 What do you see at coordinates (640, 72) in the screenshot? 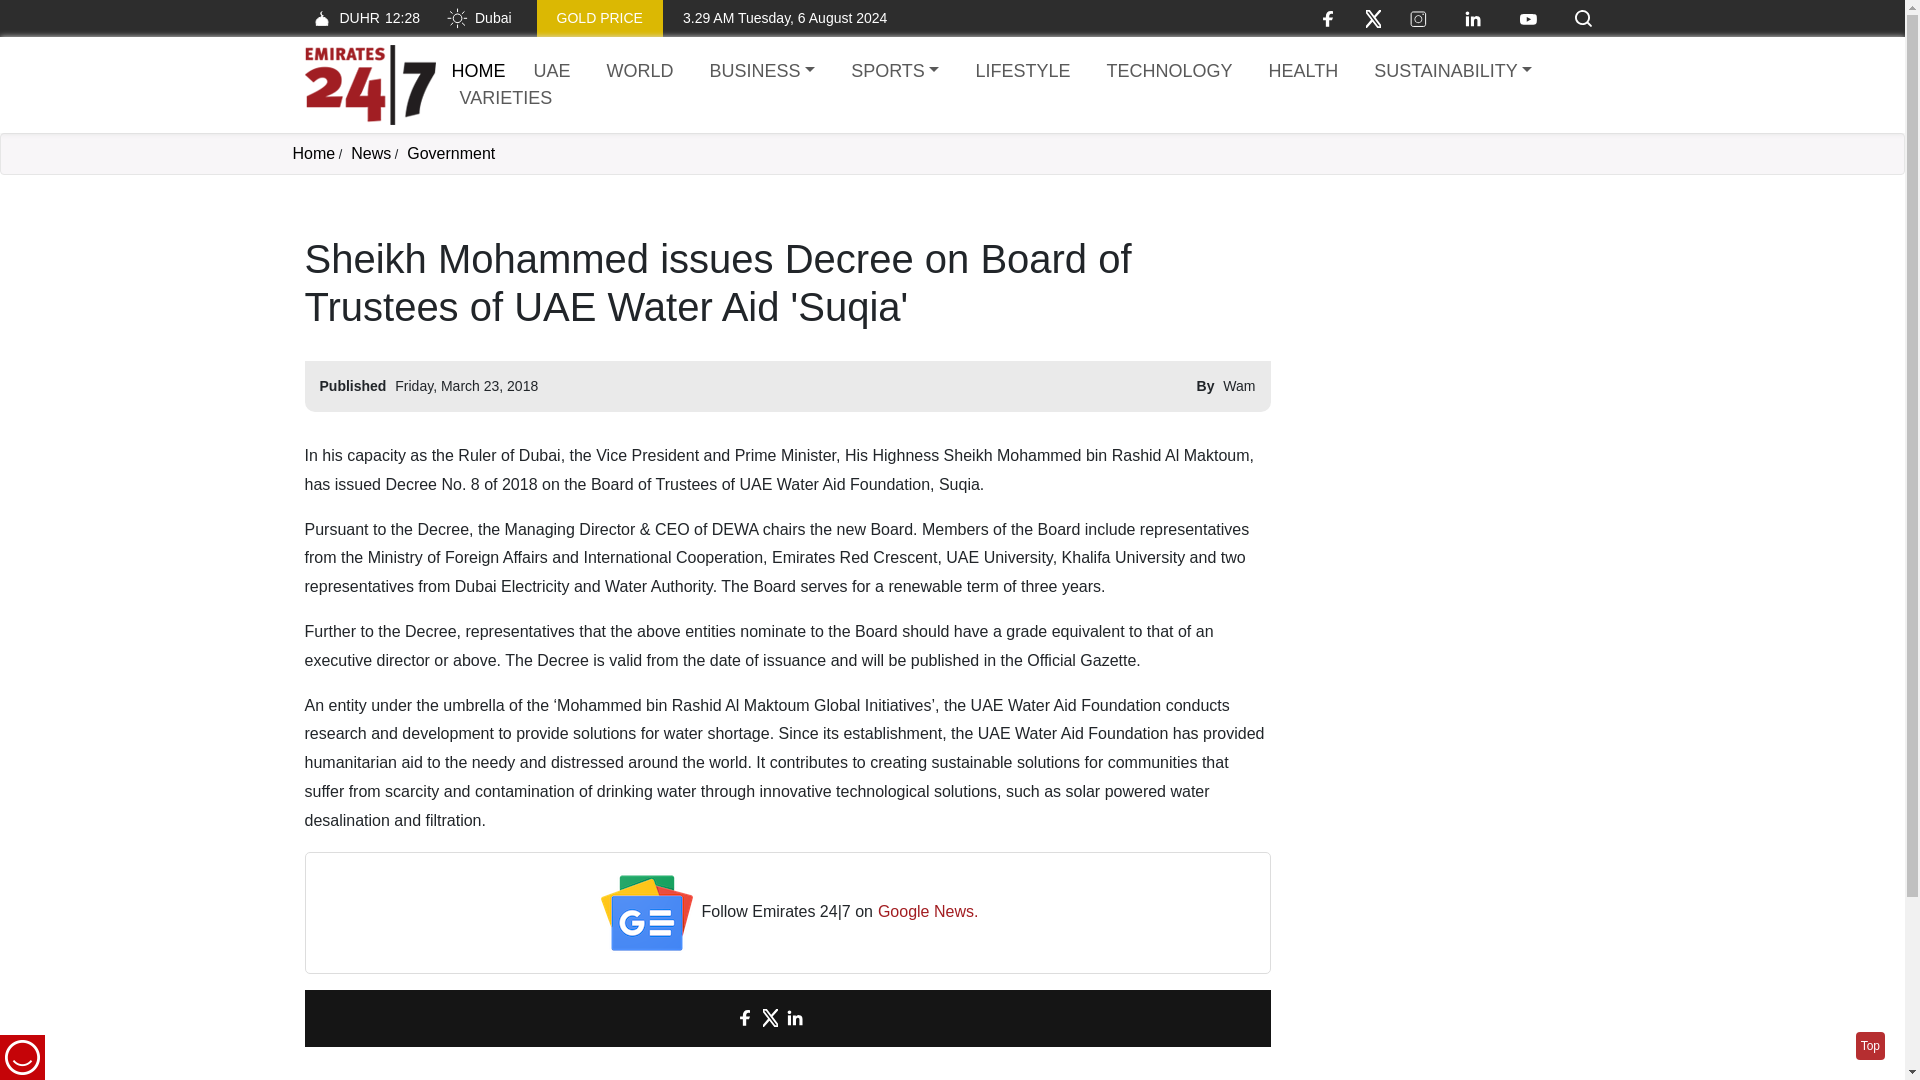
I see `WORLD` at bounding box center [640, 72].